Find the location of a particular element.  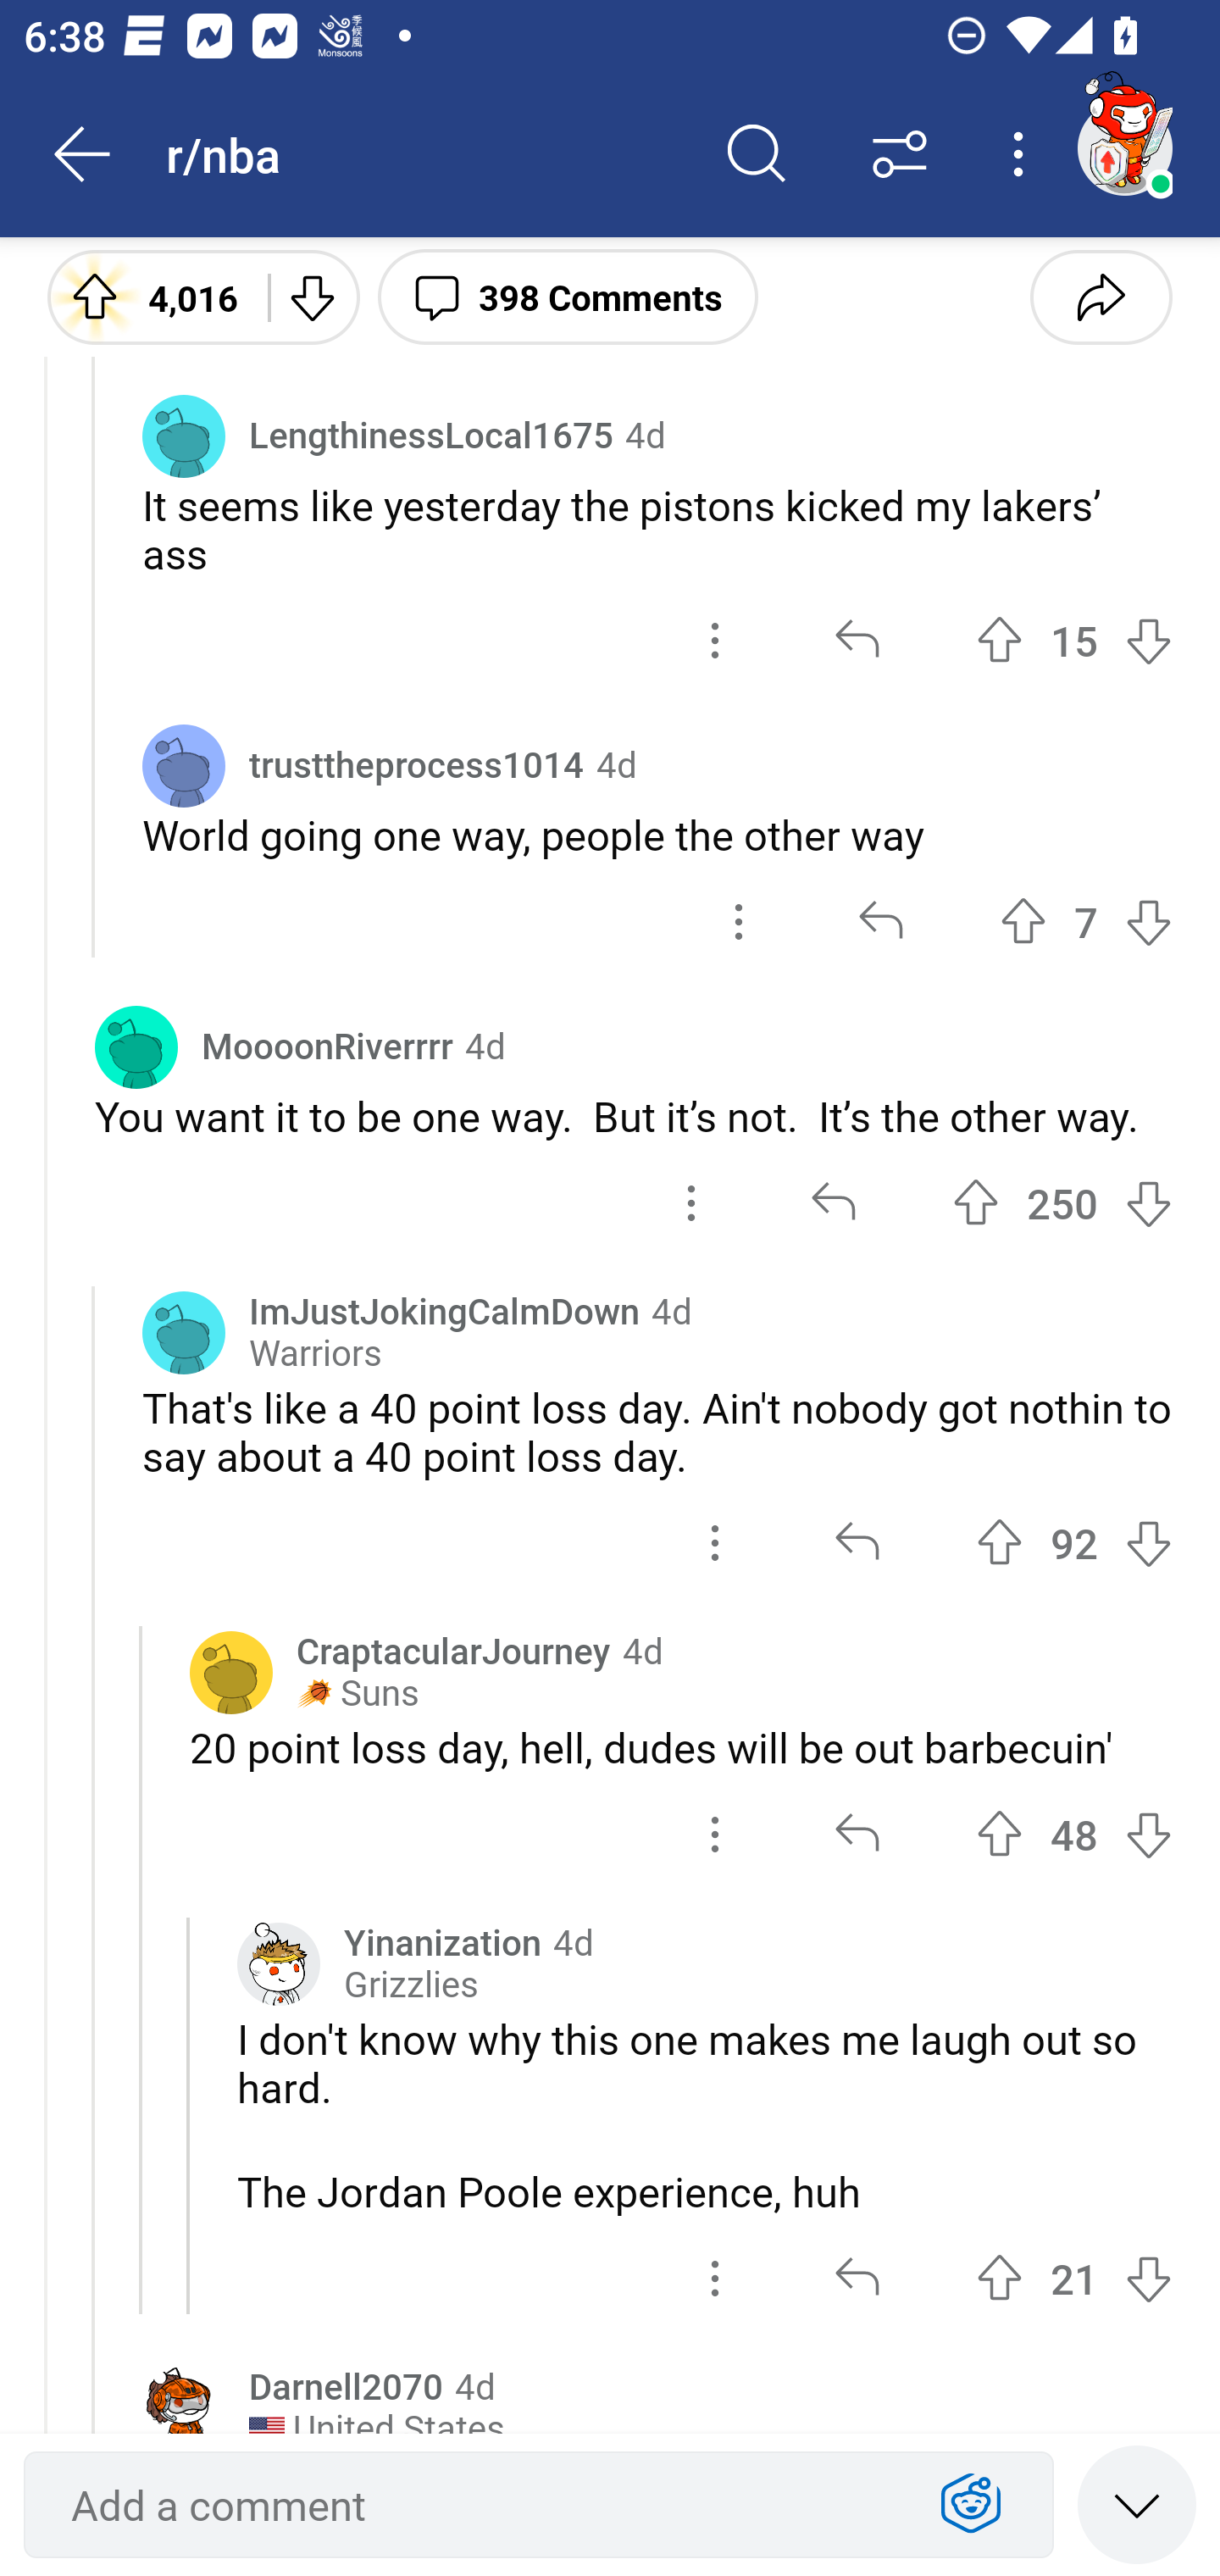

398 Comments is located at coordinates (568, 296).